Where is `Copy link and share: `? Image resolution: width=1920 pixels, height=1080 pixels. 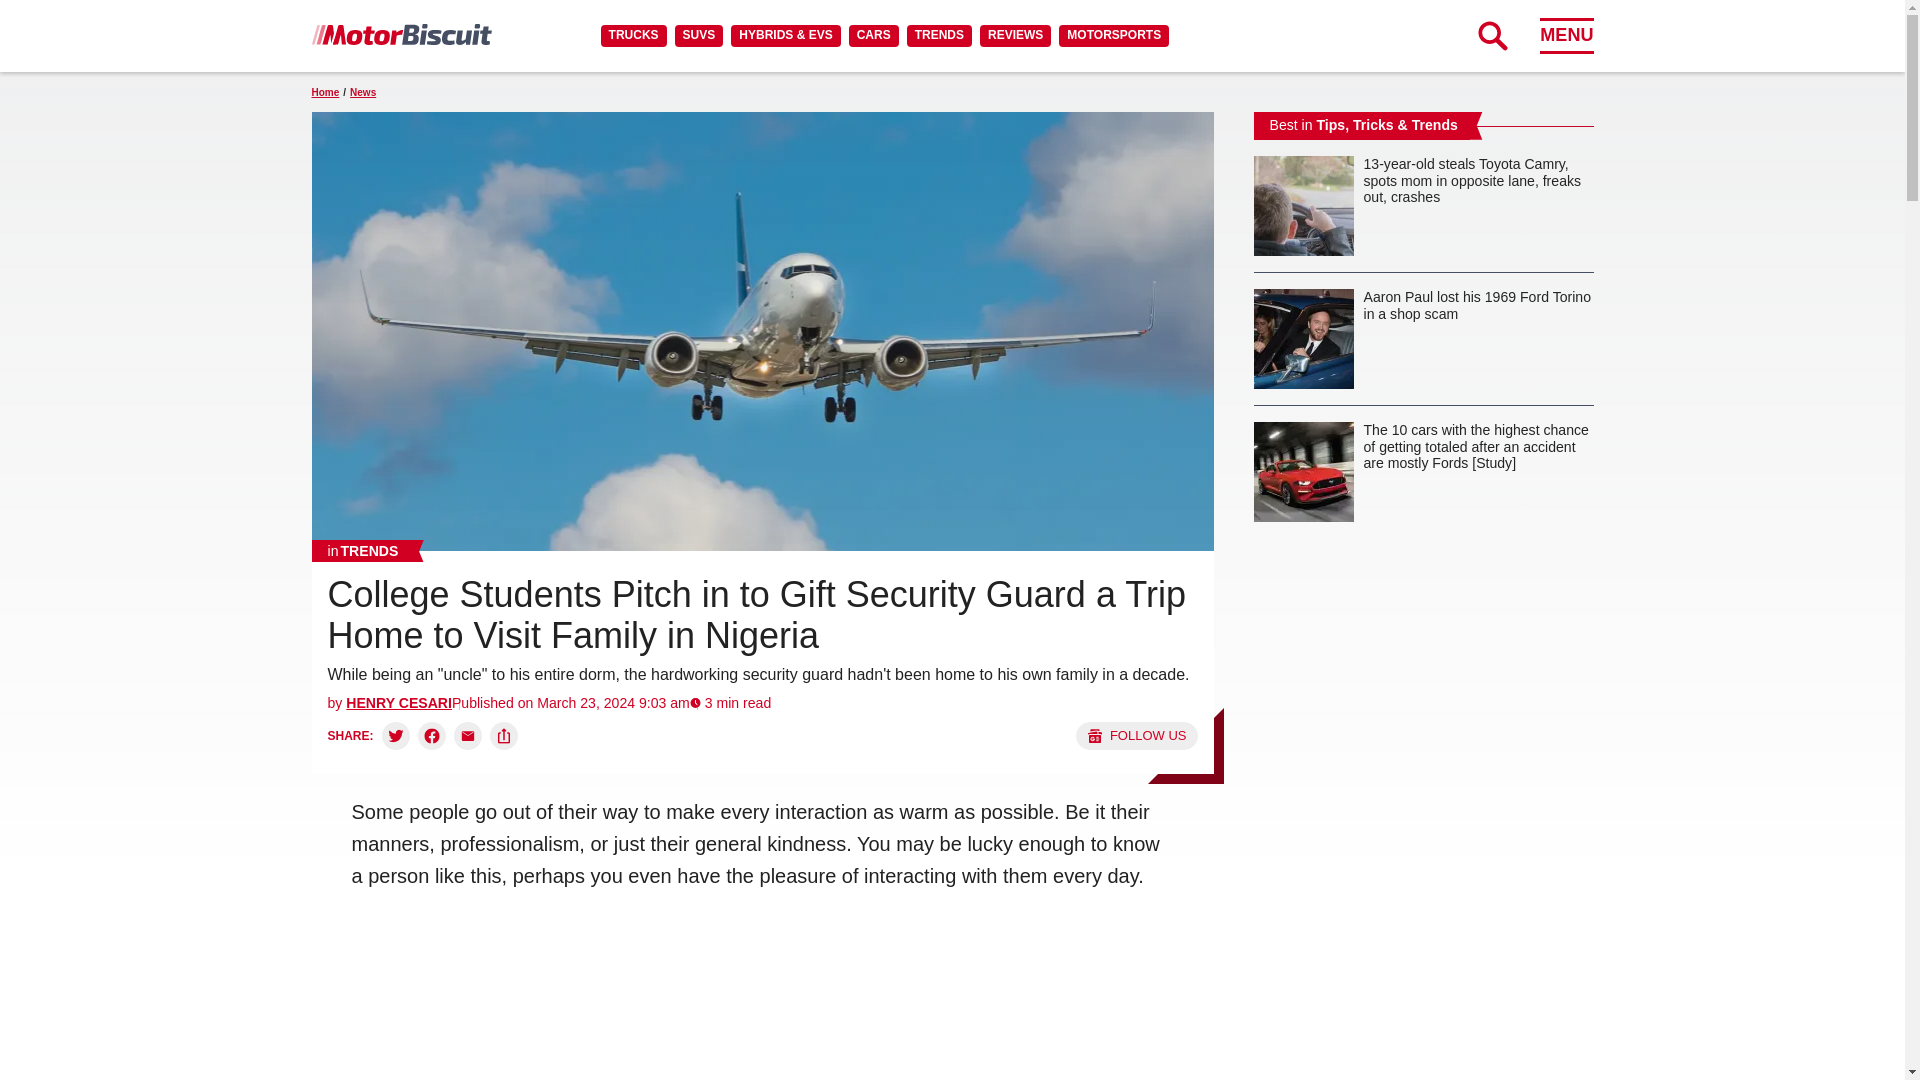 Copy link and share:  is located at coordinates (504, 736).